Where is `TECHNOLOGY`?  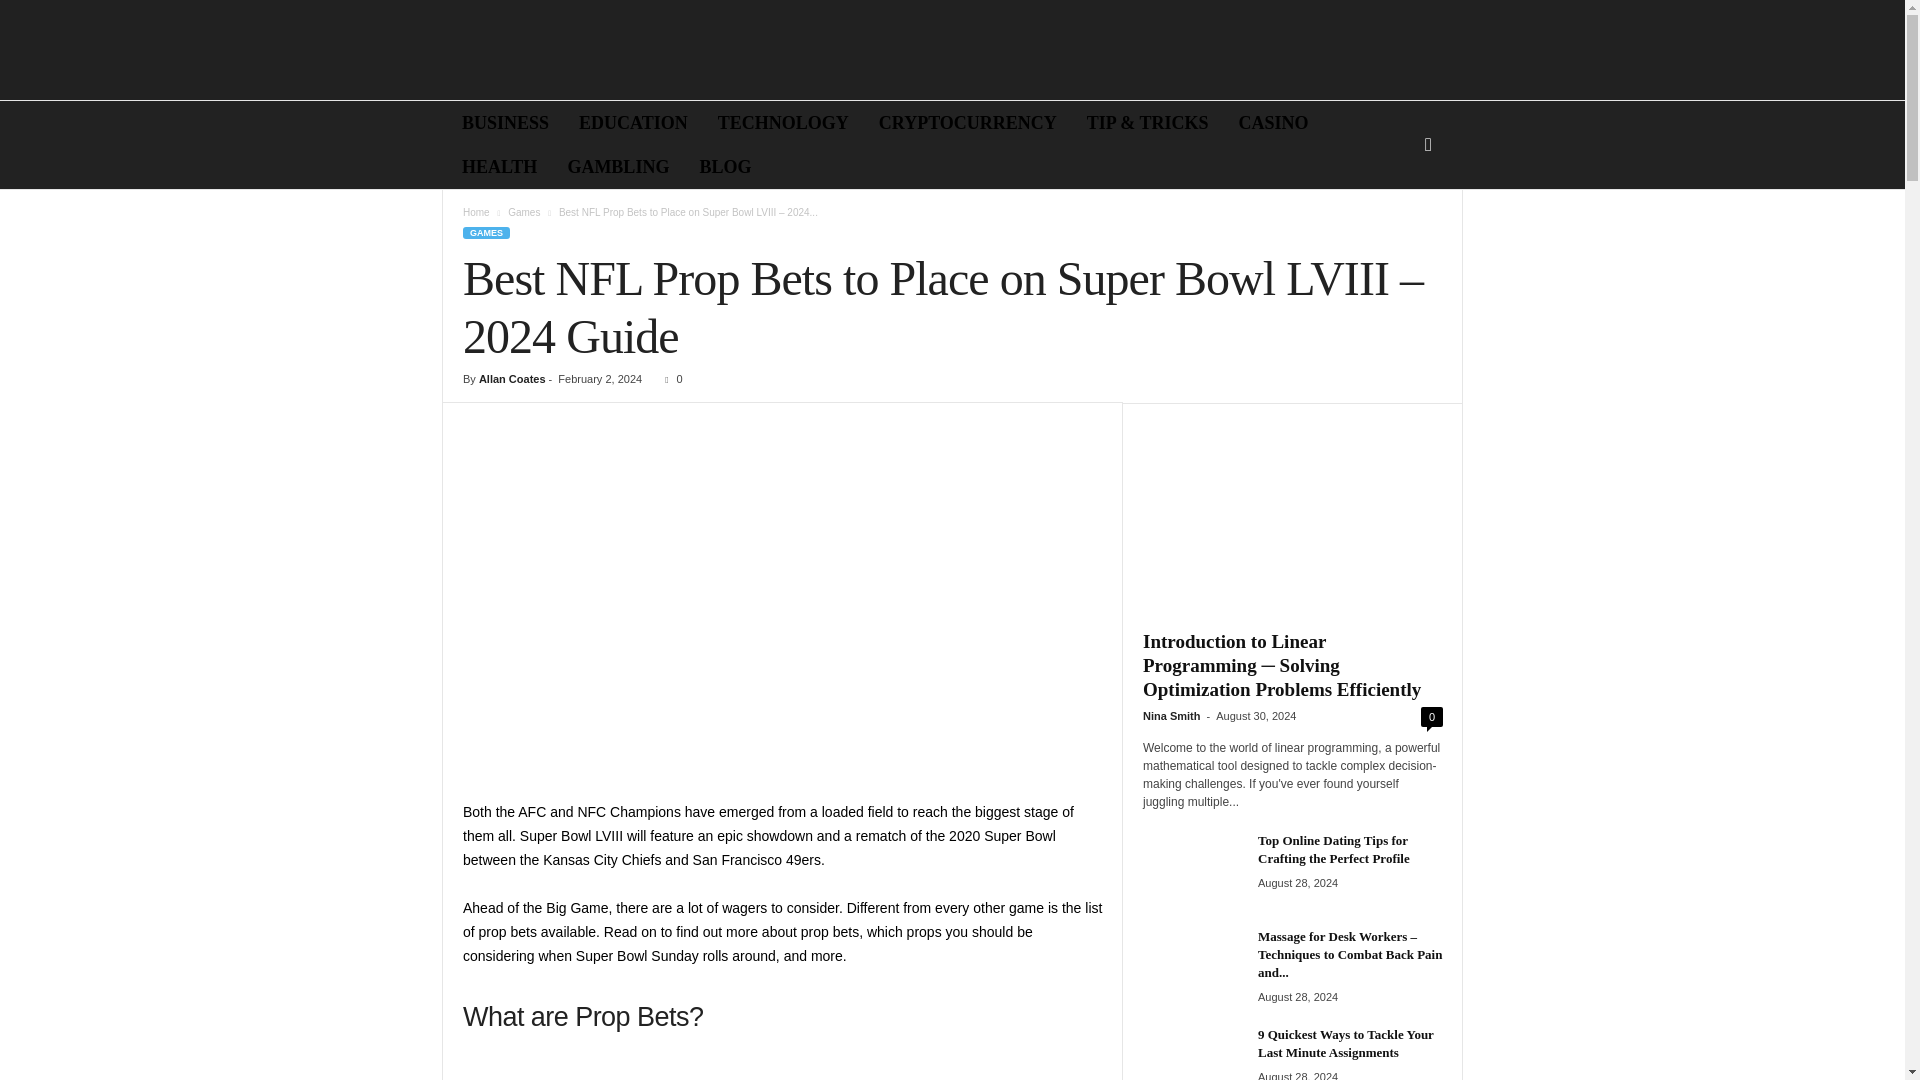
TECHNOLOGY is located at coordinates (783, 122).